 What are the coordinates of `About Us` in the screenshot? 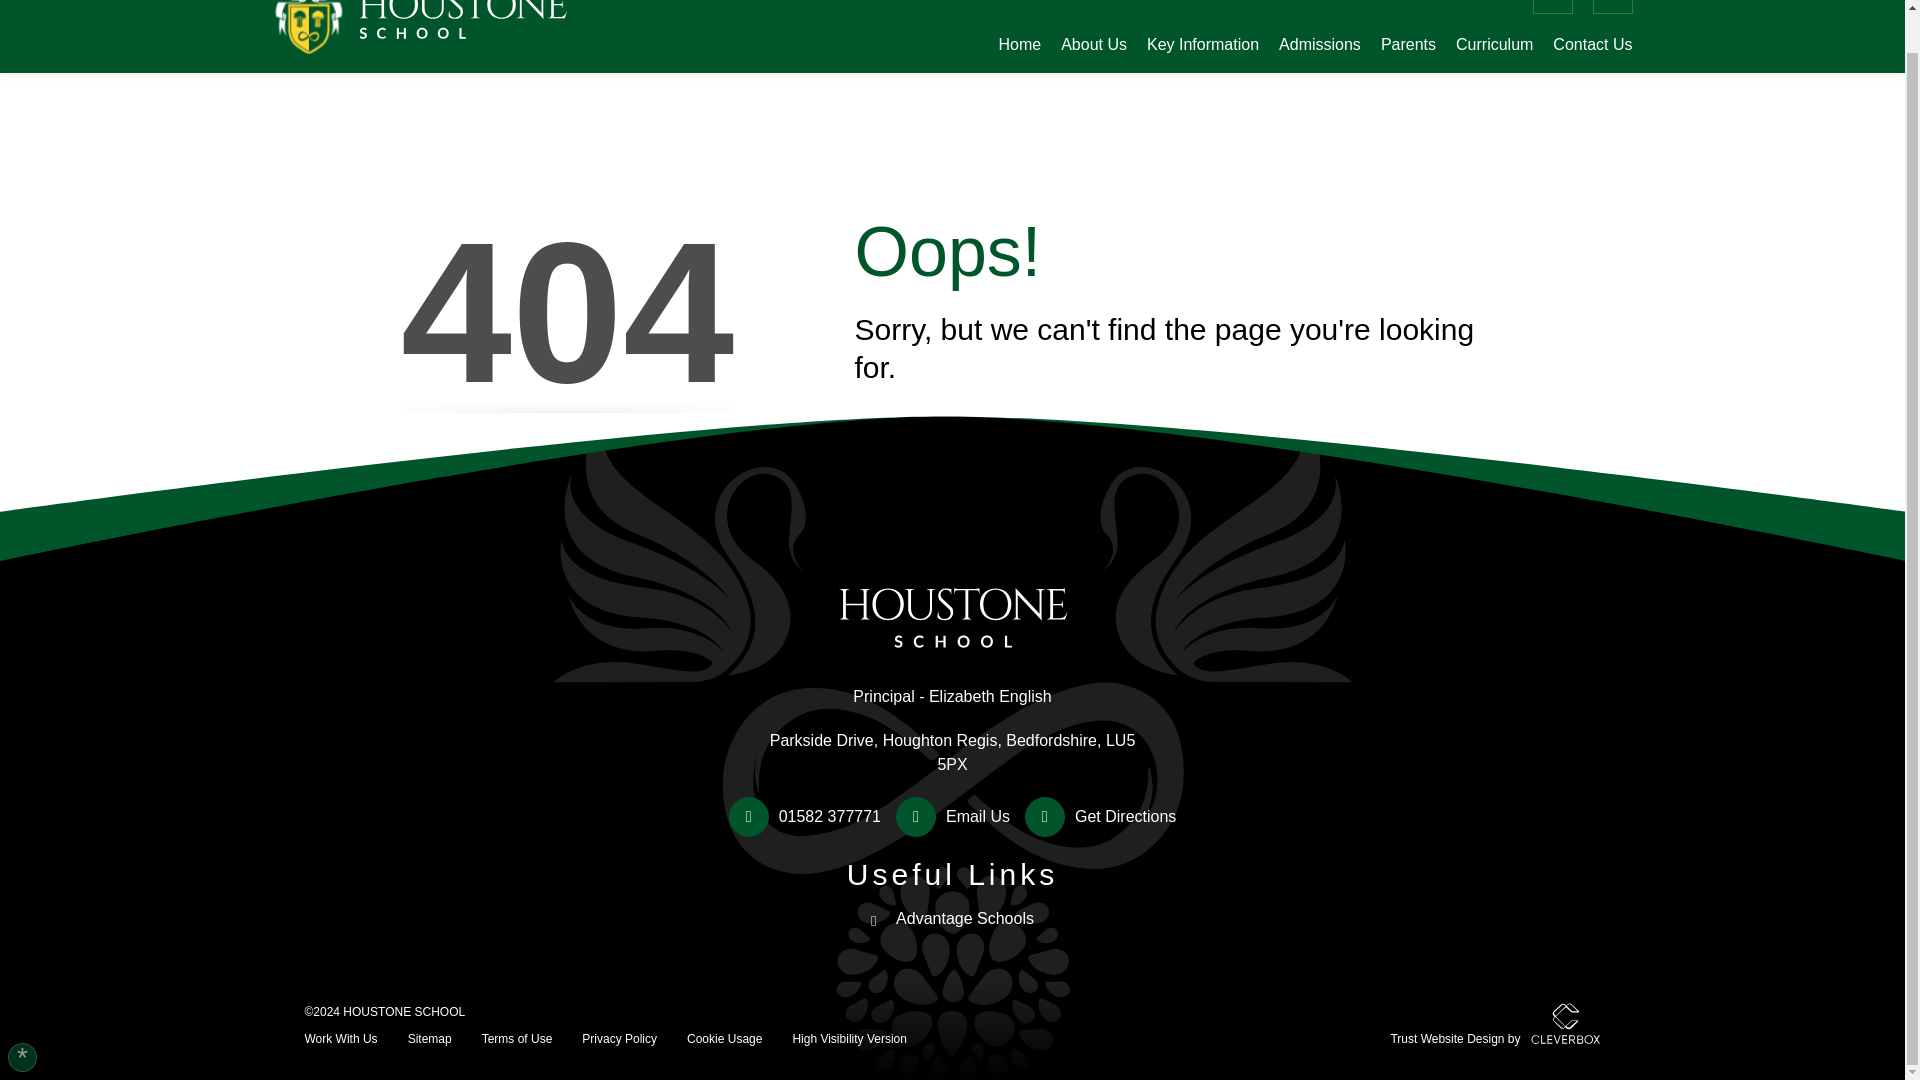 It's located at (1094, 46).